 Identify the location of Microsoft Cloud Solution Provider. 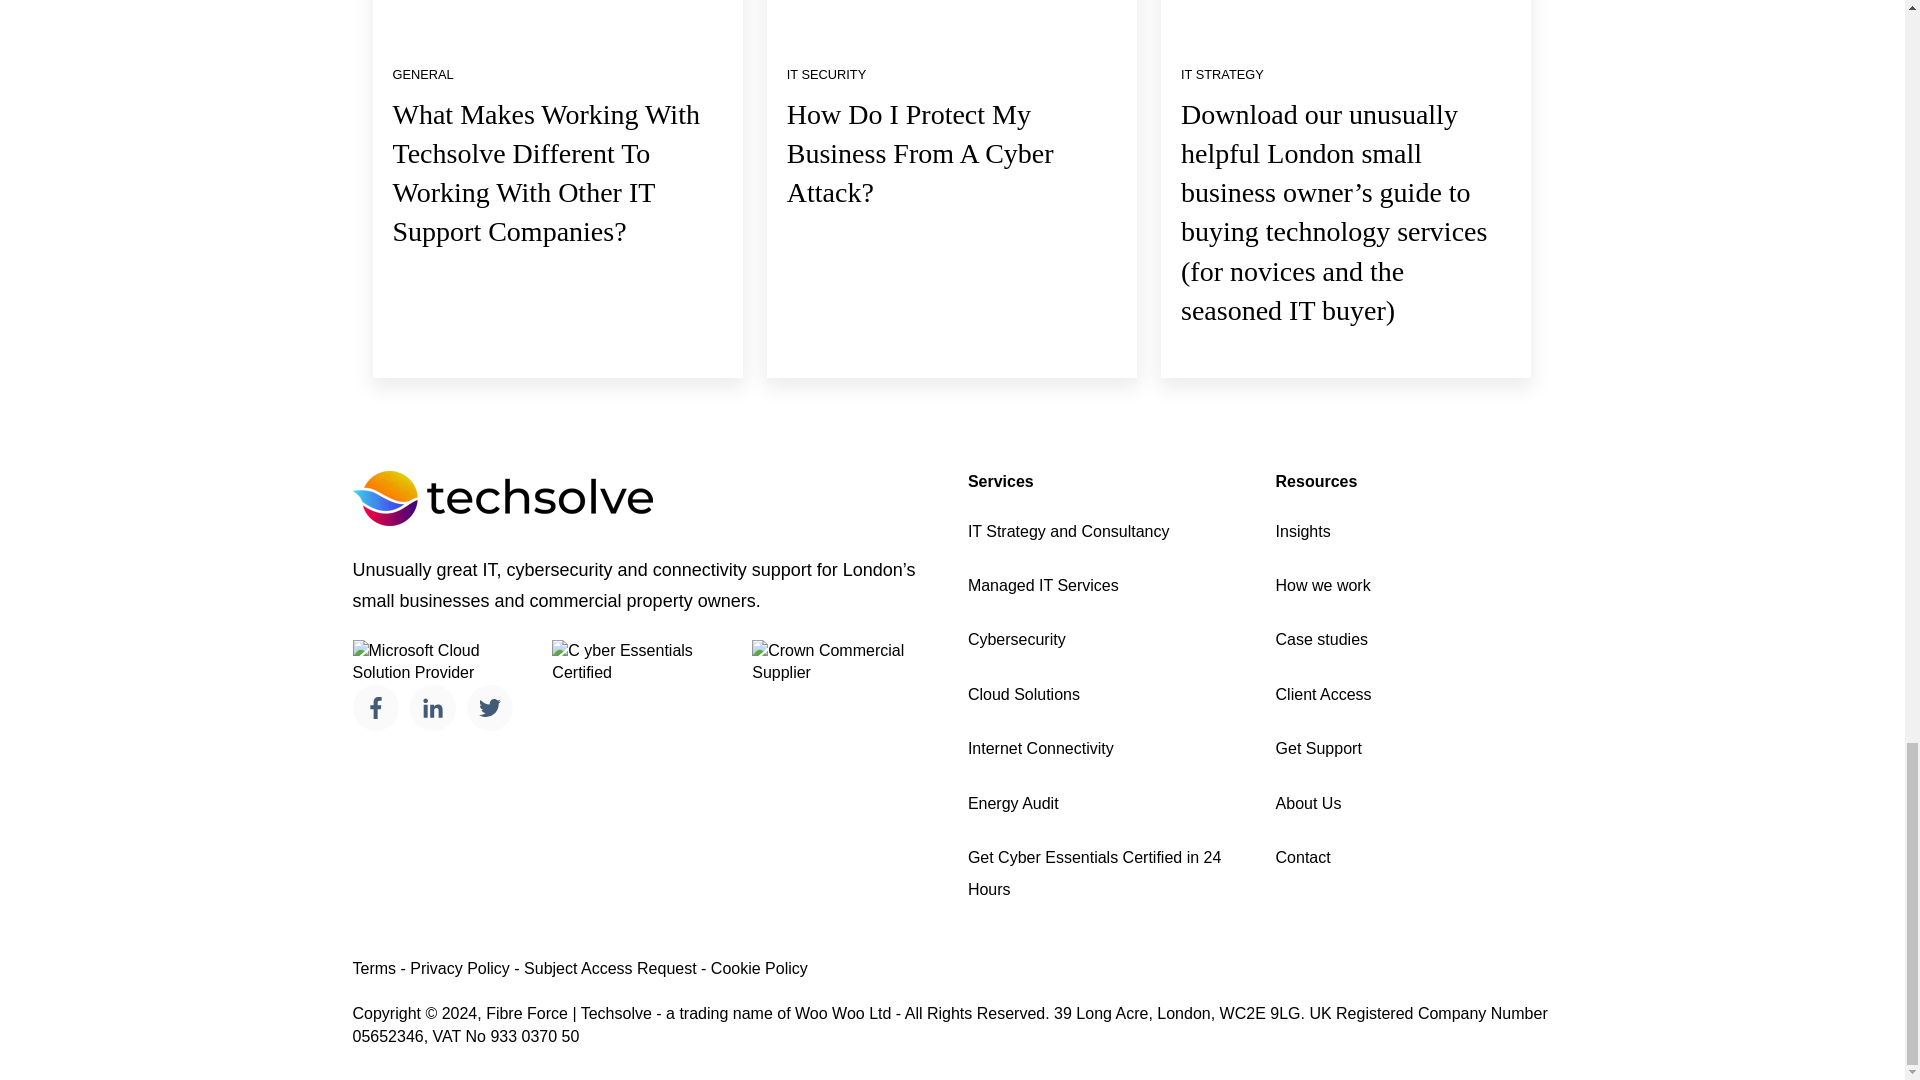
(444, 662).